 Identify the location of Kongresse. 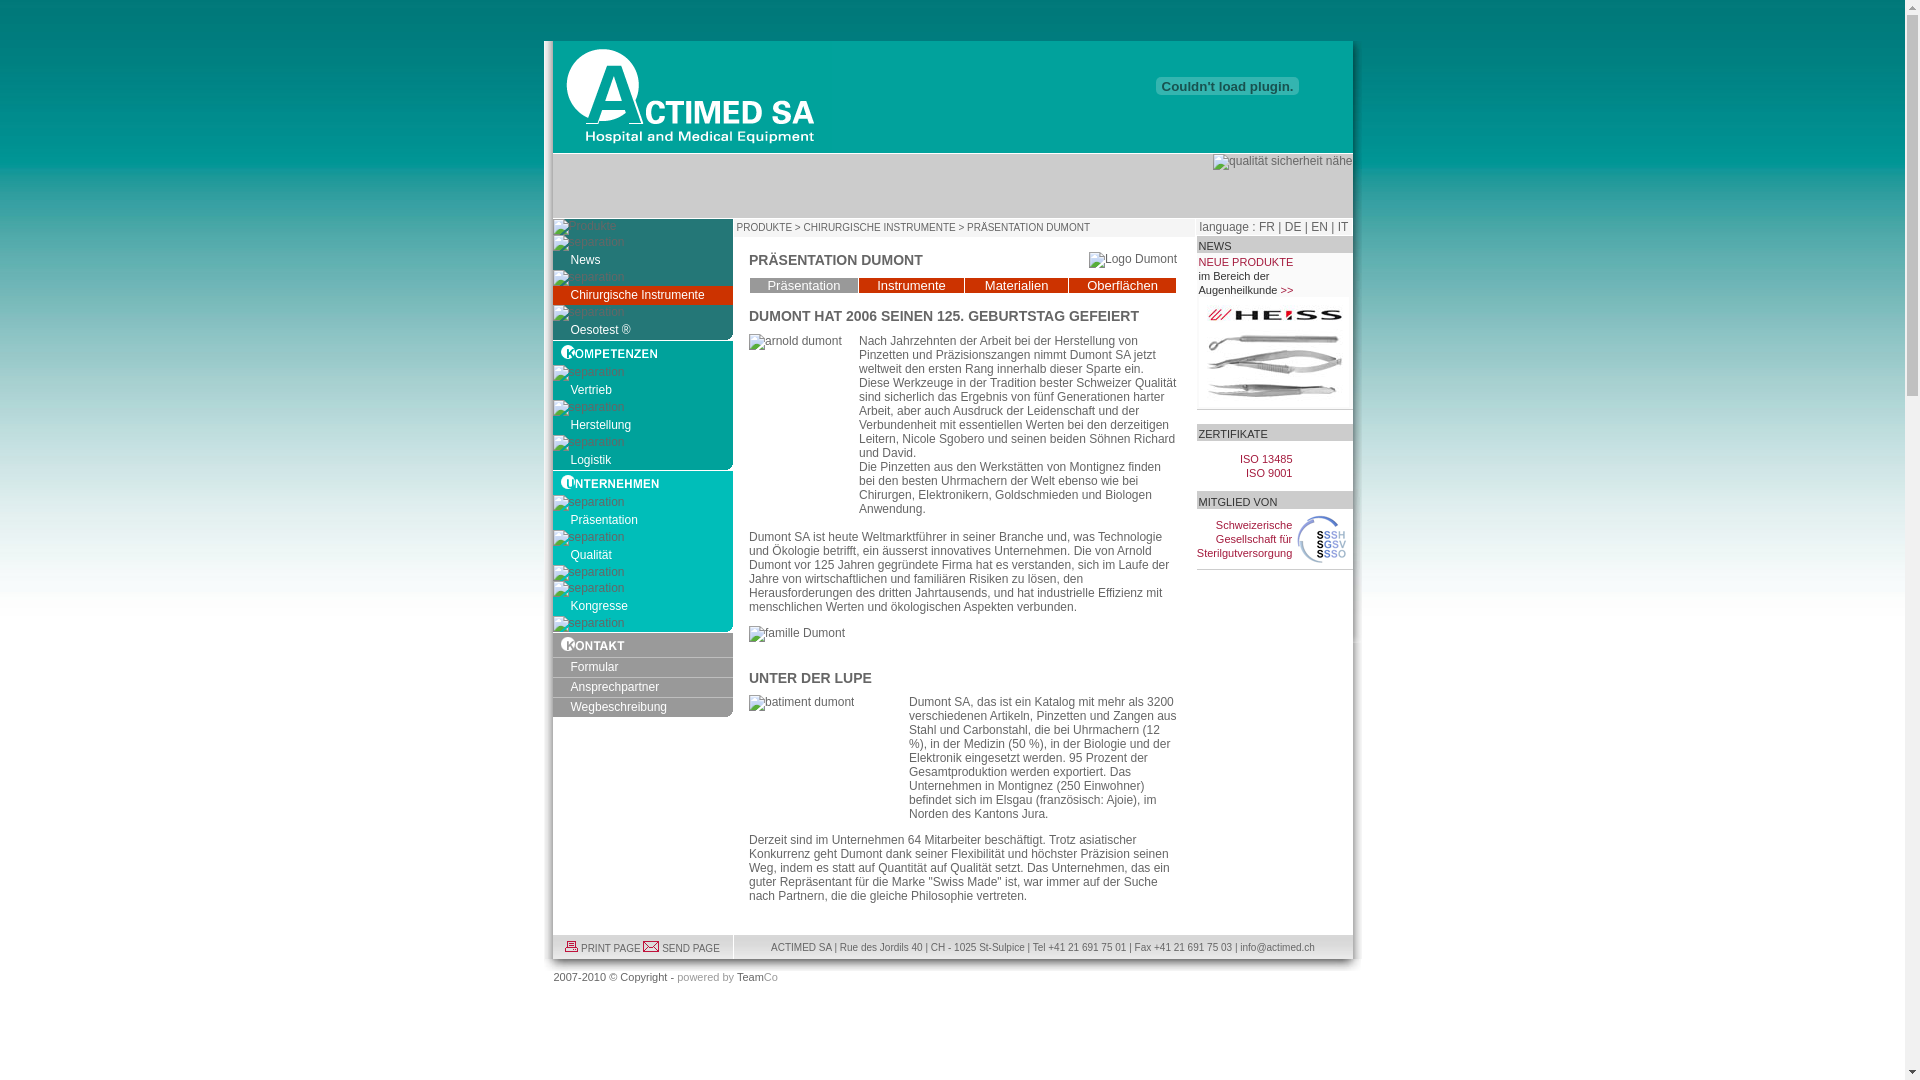
(642, 606).